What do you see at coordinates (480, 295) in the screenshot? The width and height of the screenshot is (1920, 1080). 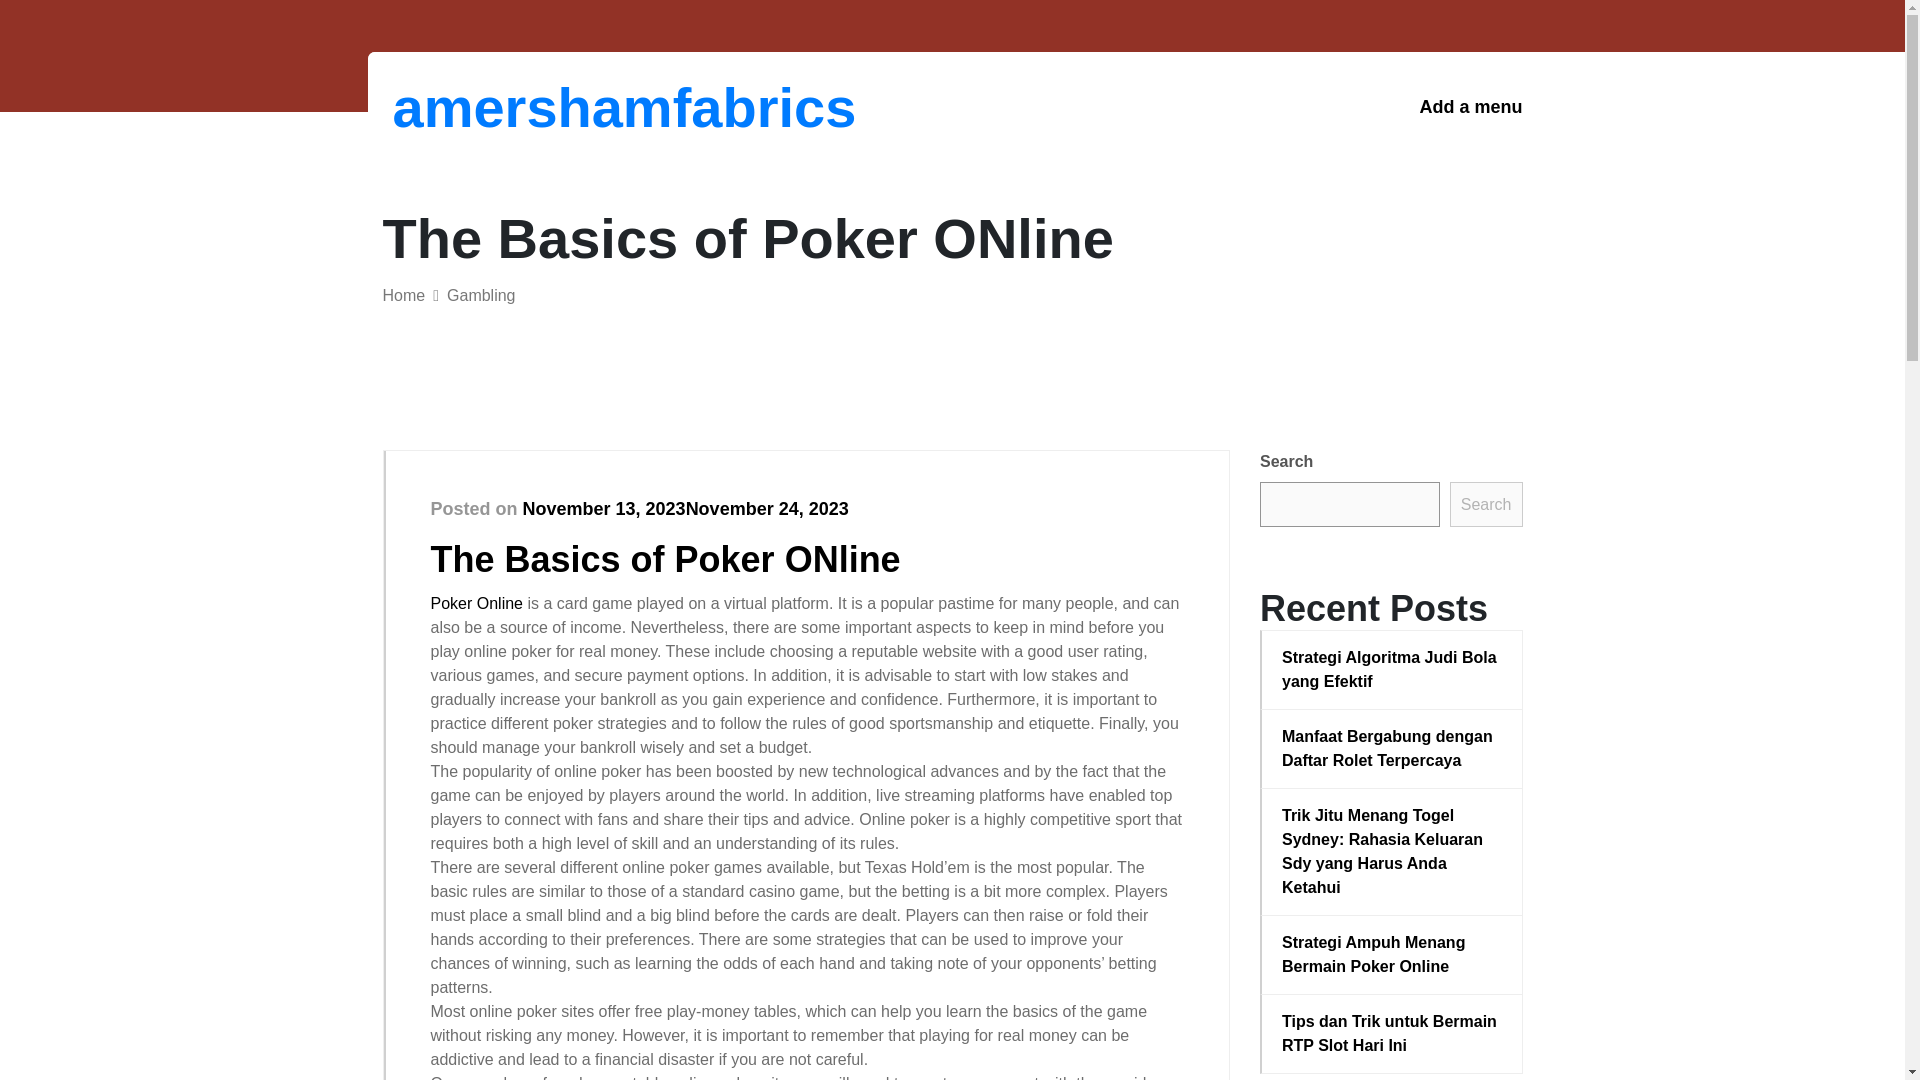 I see `Gambling` at bounding box center [480, 295].